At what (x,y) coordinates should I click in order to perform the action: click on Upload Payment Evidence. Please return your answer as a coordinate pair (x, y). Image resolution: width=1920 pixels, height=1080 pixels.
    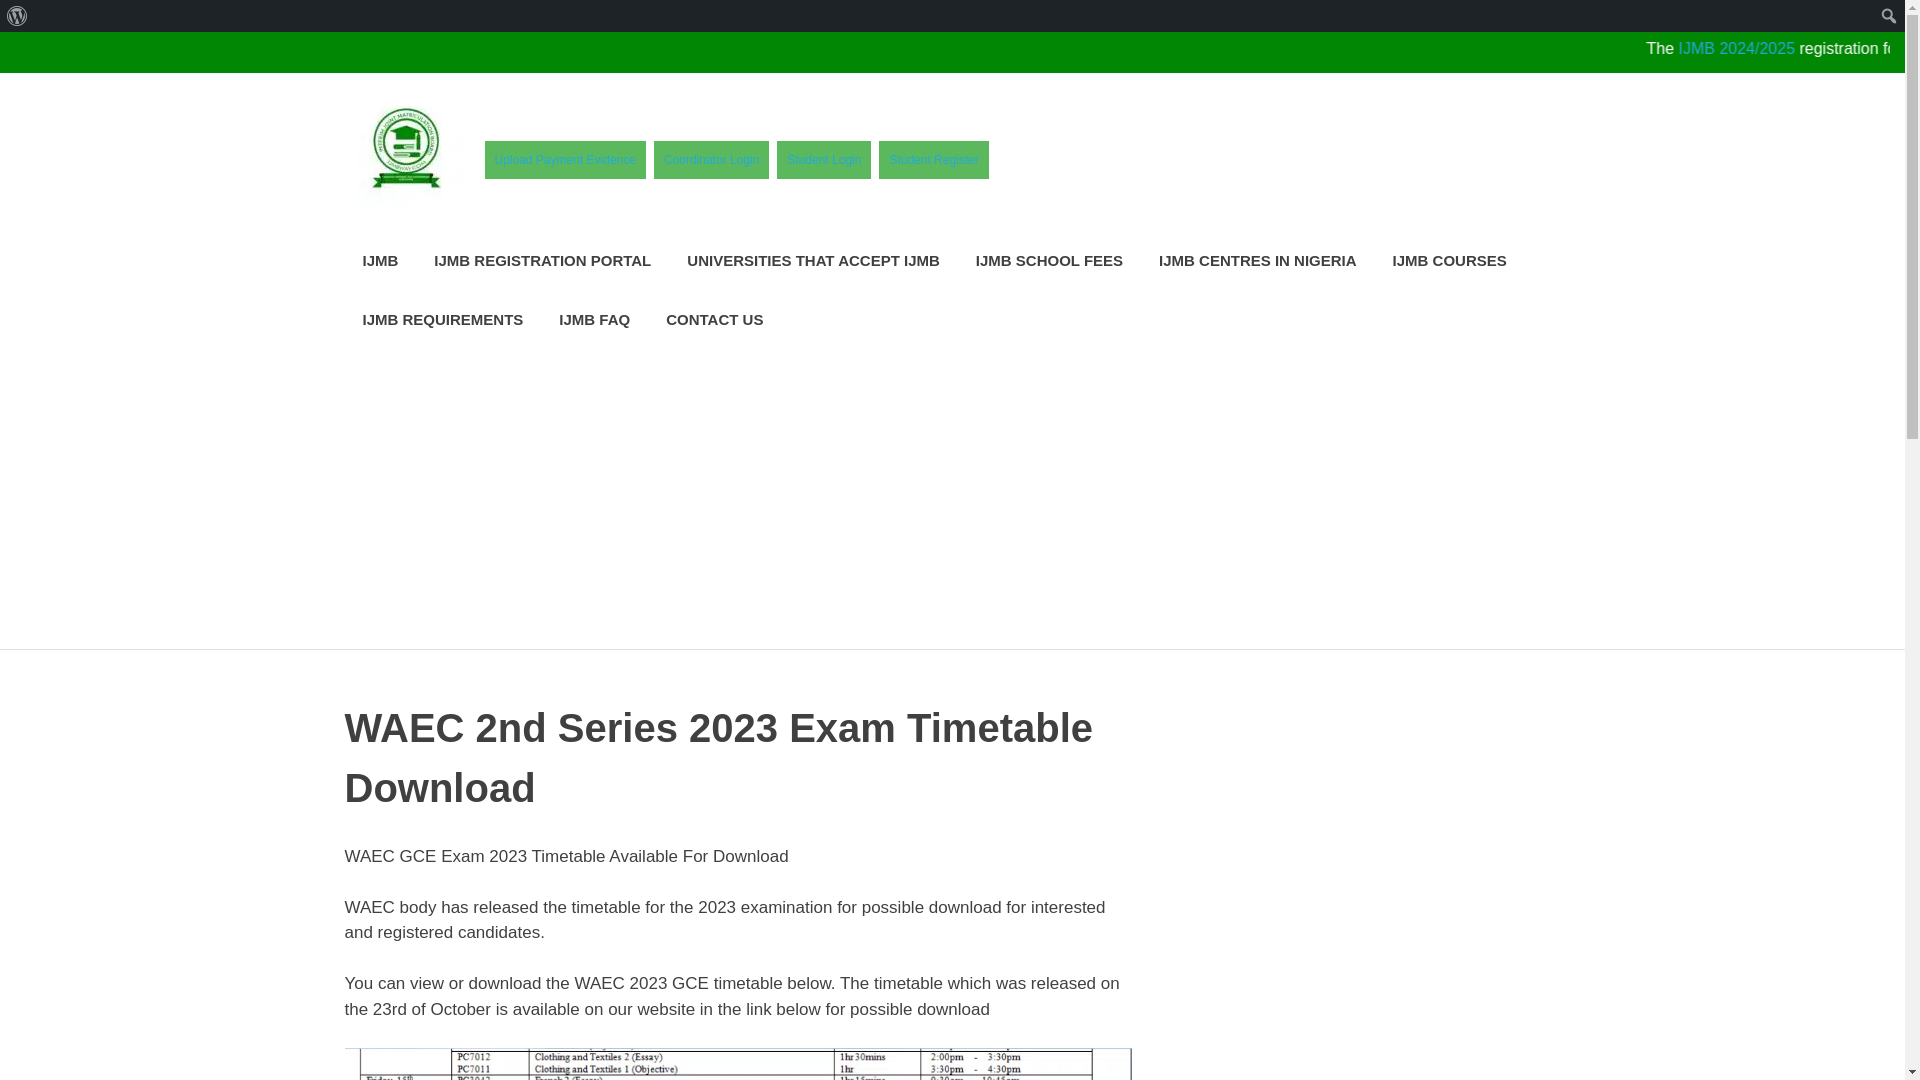
    Looking at the image, I should click on (564, 160).